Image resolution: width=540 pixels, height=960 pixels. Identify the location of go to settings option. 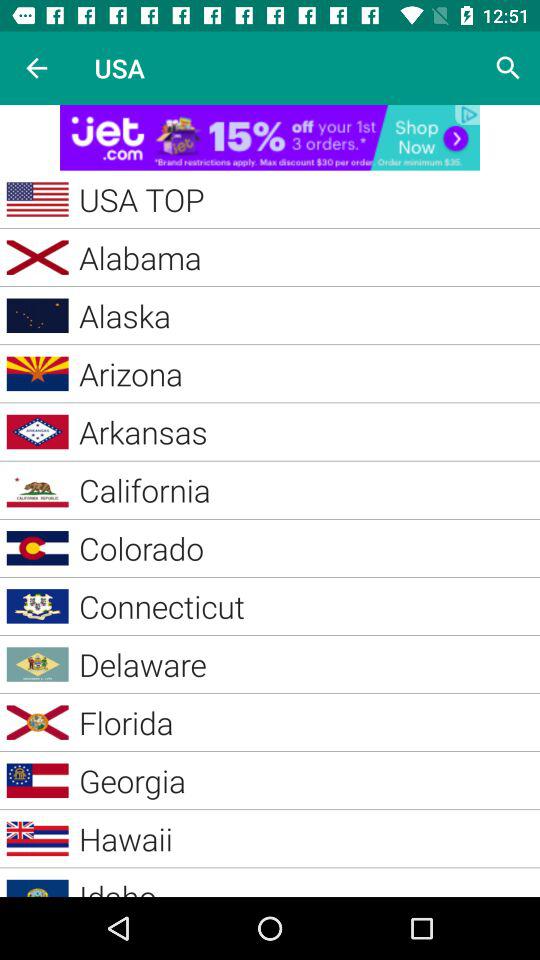
(508, 68).